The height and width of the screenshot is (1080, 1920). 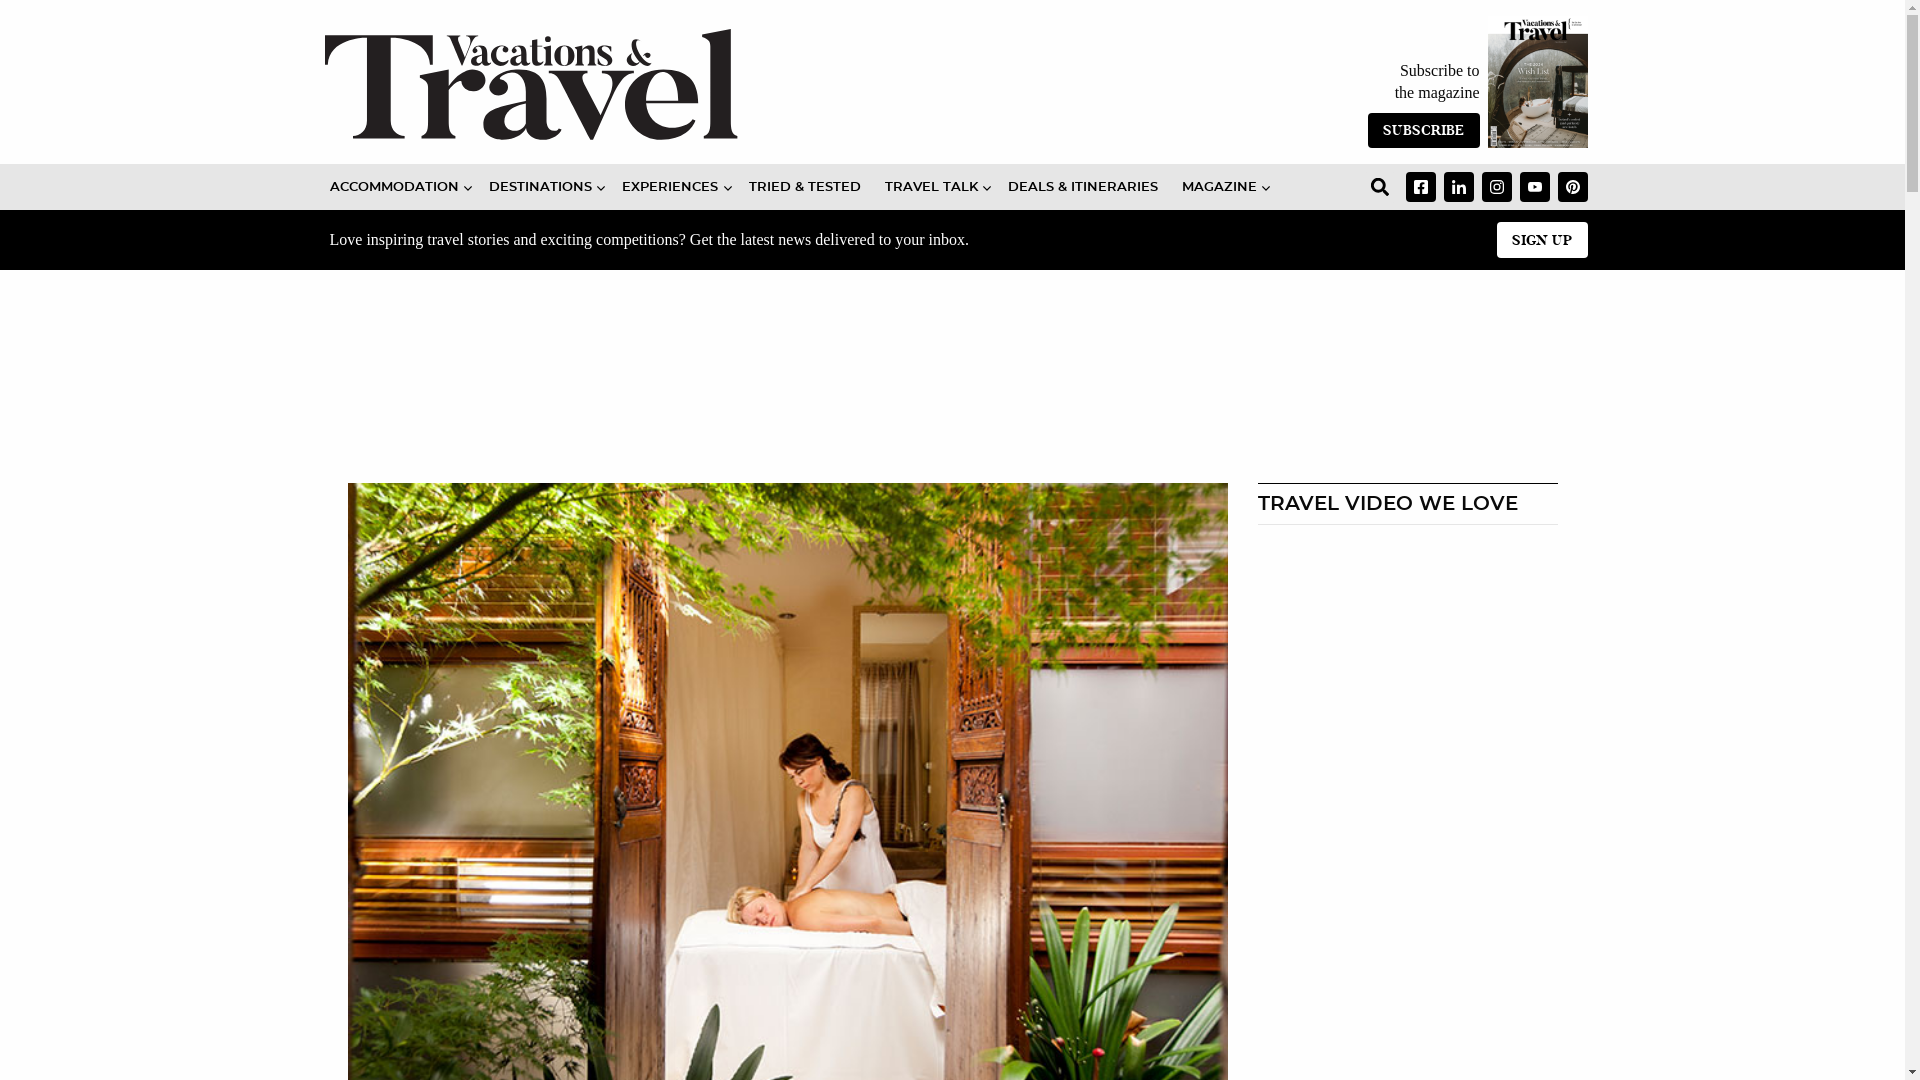 What do you see at coordinates (1542, 240) in the screenshot?
I see `Sign Up for our Newsletter` at bounding box center [1542, 240].